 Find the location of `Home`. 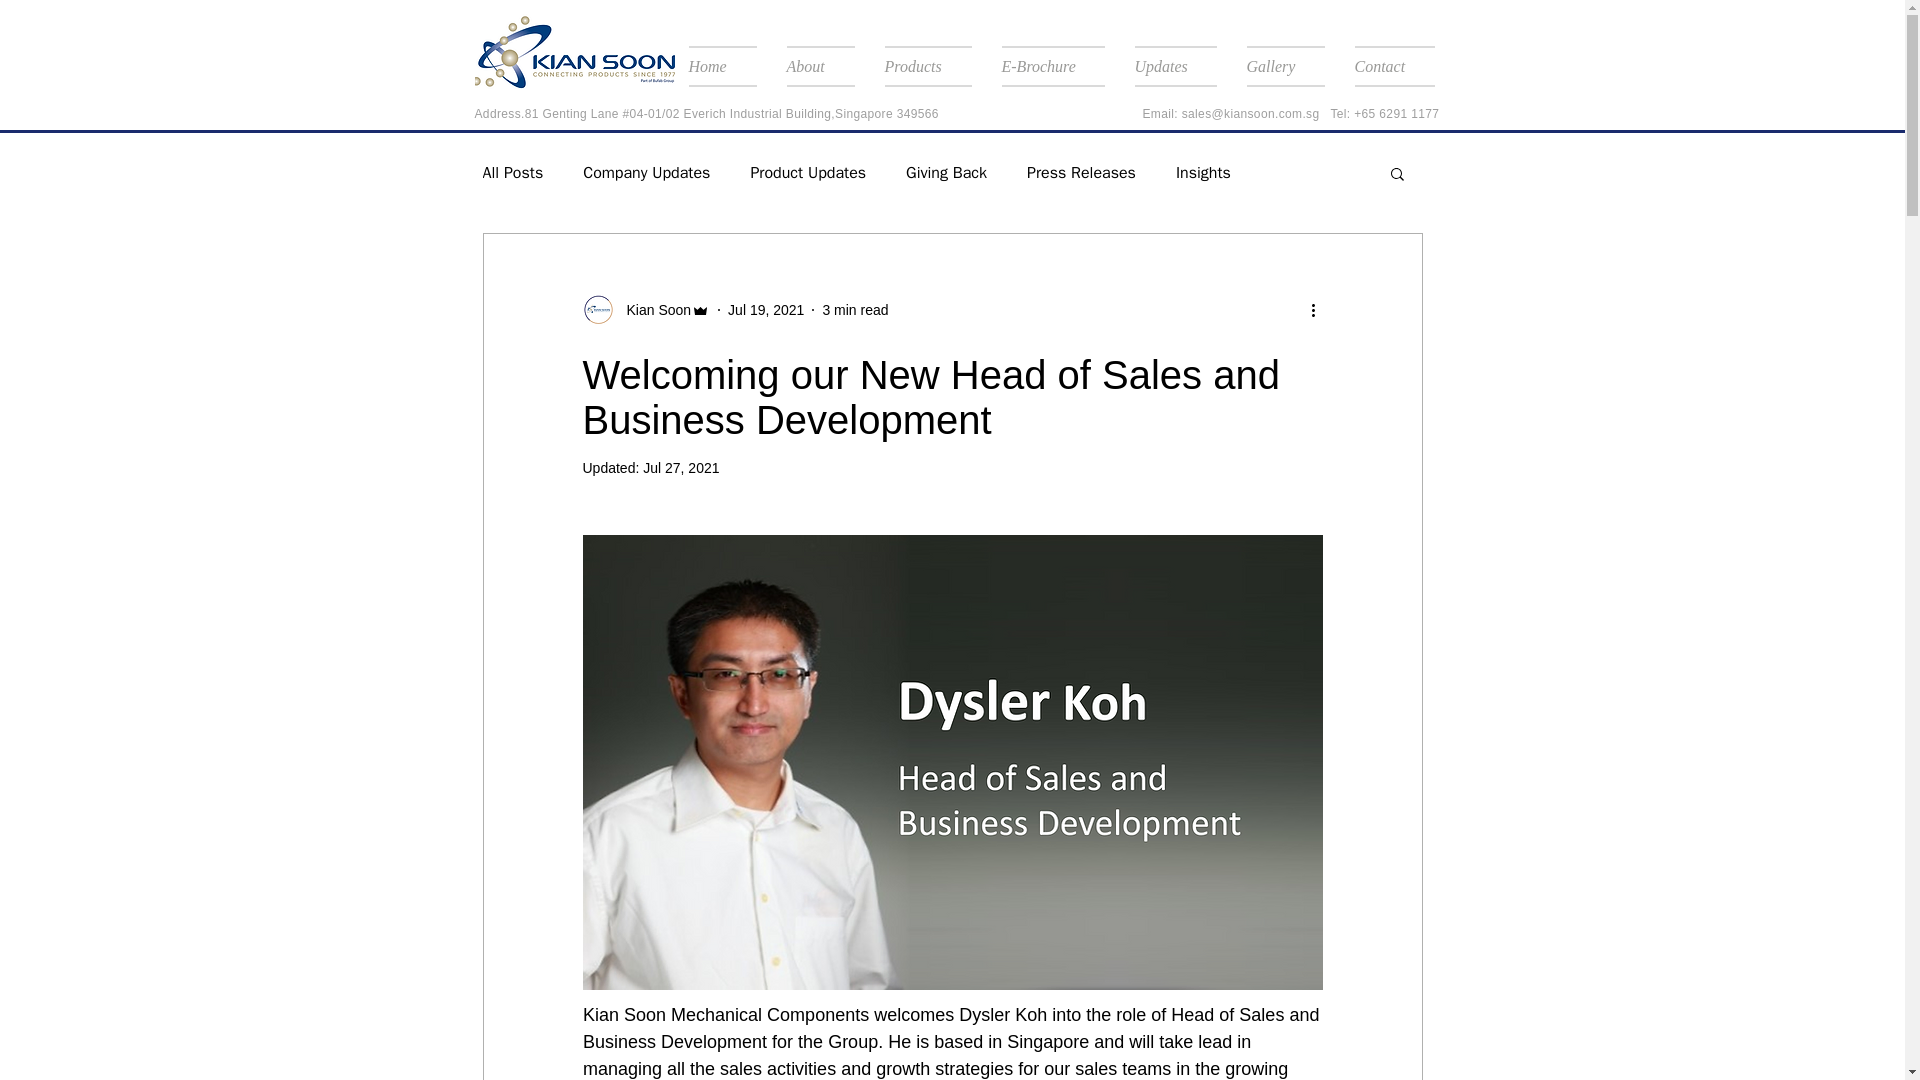

Home is located at coordinates (729, 66).